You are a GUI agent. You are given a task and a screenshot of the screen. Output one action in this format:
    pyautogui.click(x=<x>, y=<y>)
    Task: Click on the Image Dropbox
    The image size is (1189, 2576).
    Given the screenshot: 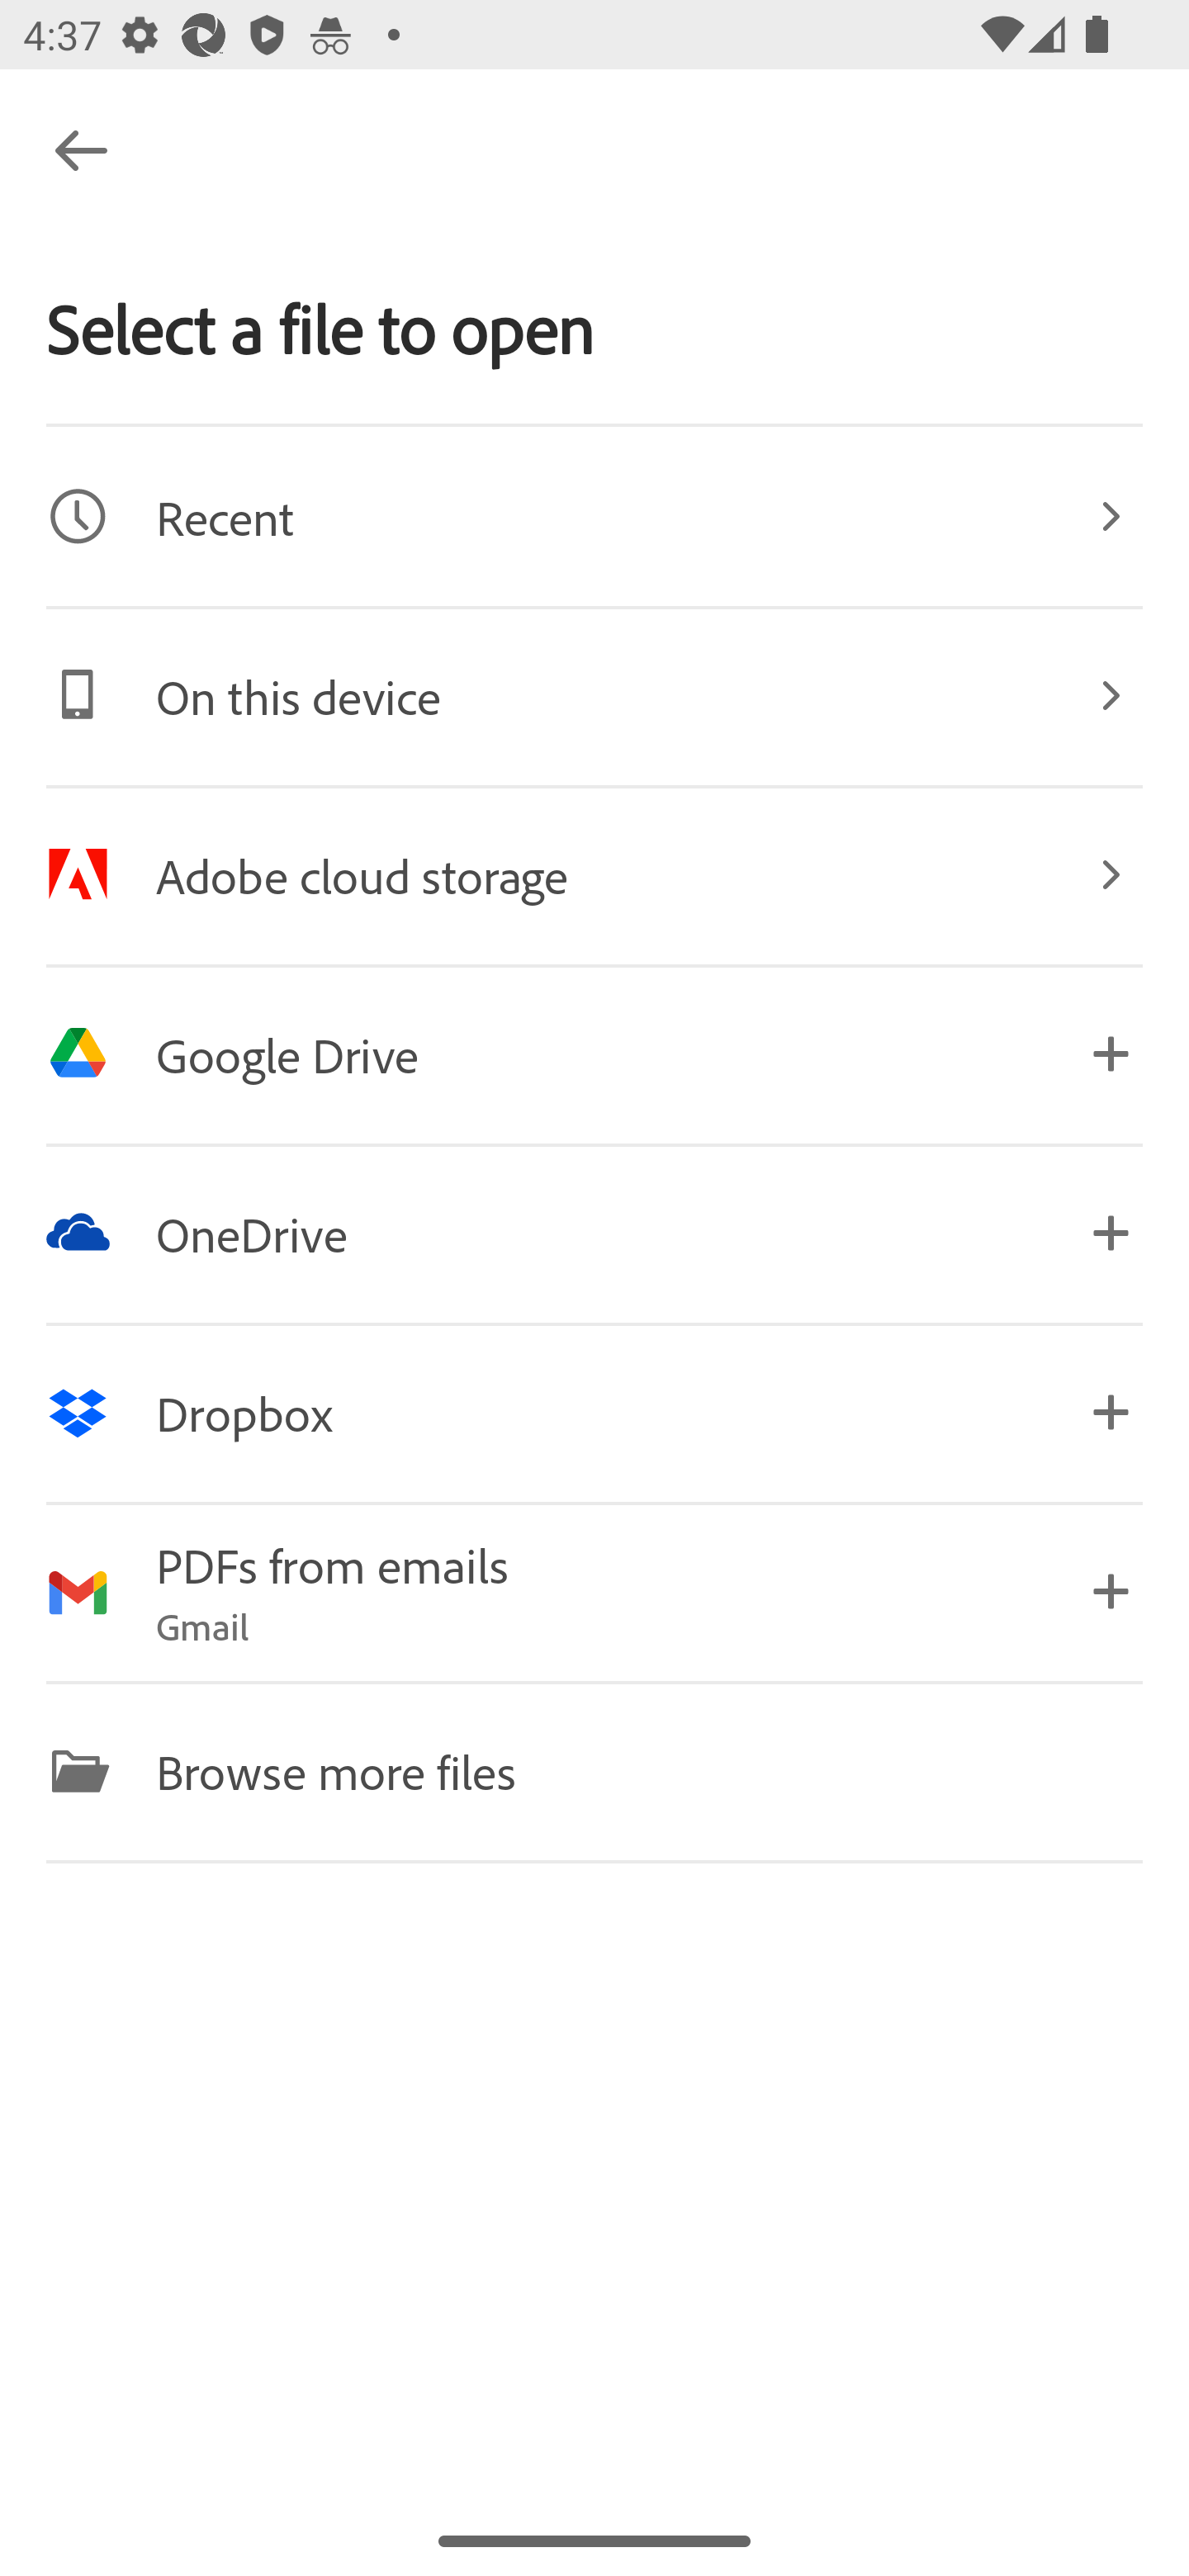 What is the action you would take?
    pyautogui.click(x=594, y=1411)
    